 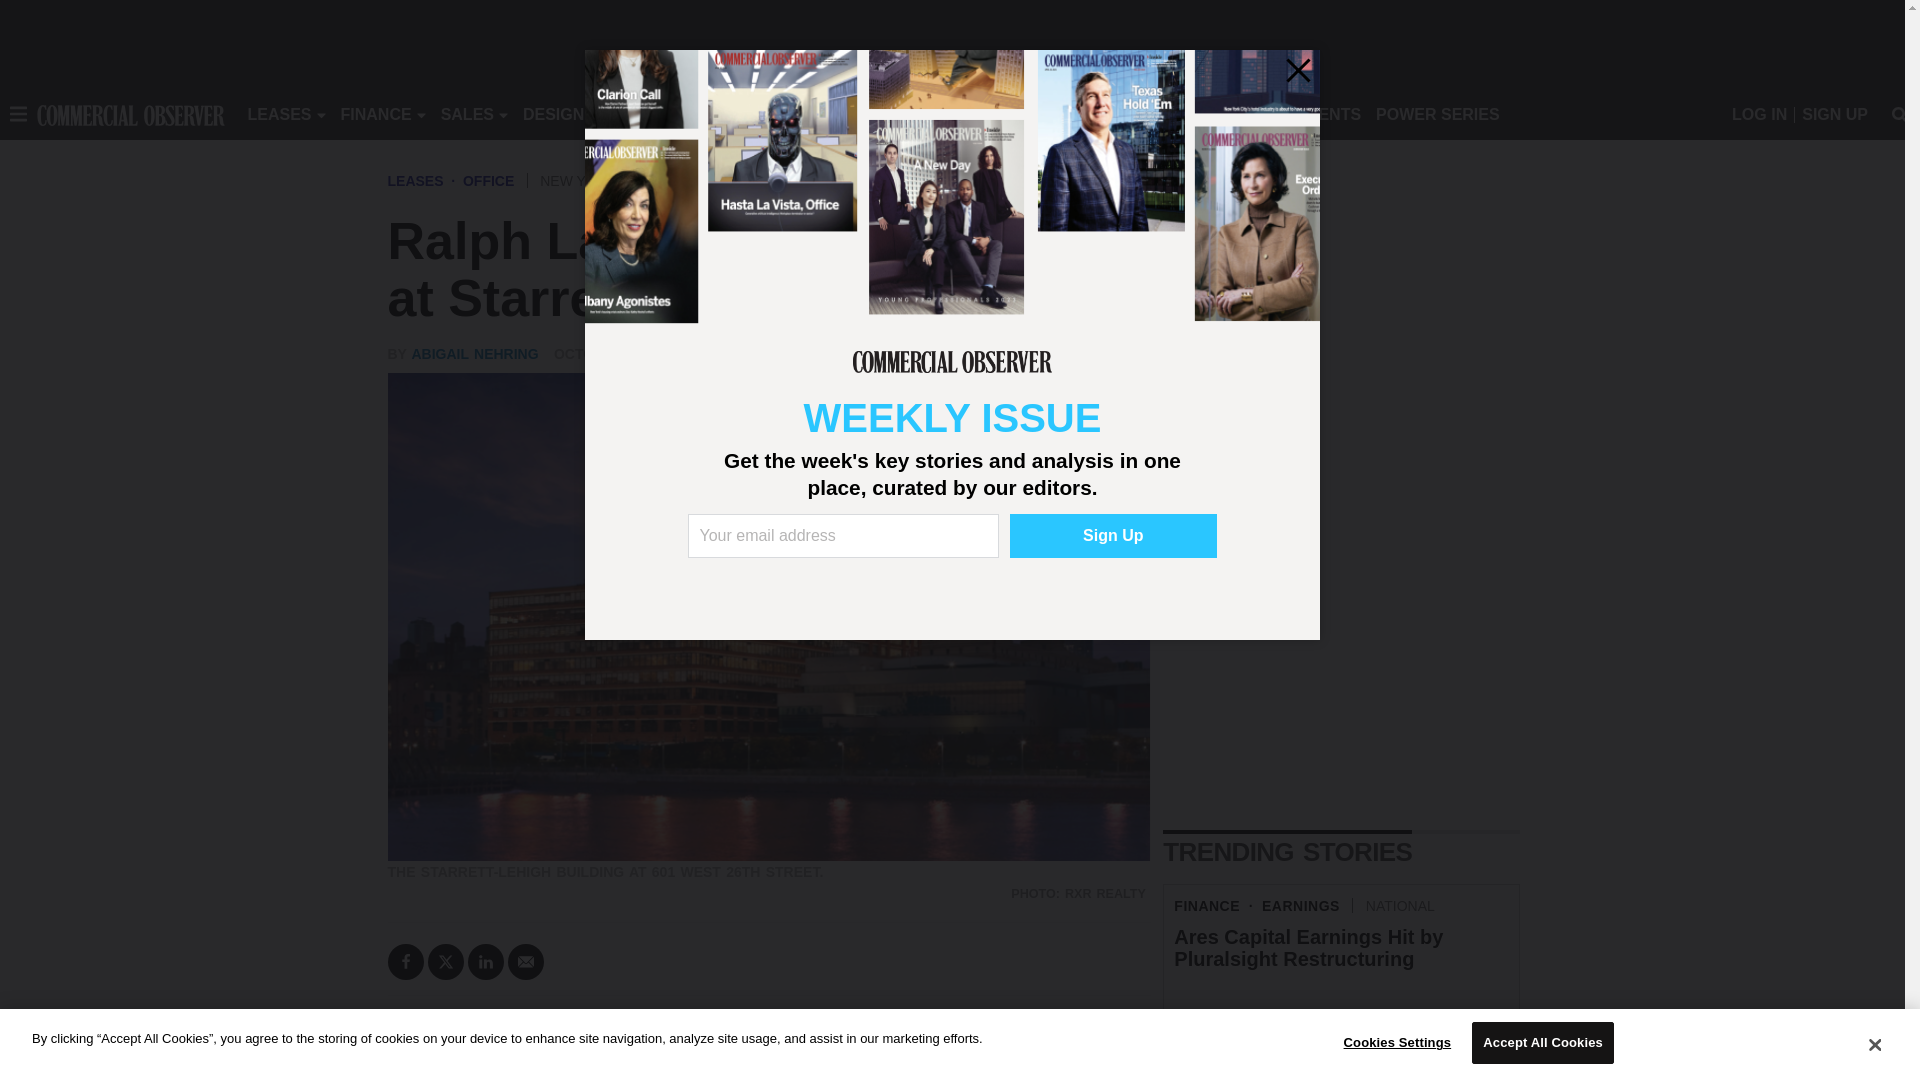 What do you see at coordinates (376, 114) in the screenshot?
I see `FINANCE` at bounding box center [376, 114].